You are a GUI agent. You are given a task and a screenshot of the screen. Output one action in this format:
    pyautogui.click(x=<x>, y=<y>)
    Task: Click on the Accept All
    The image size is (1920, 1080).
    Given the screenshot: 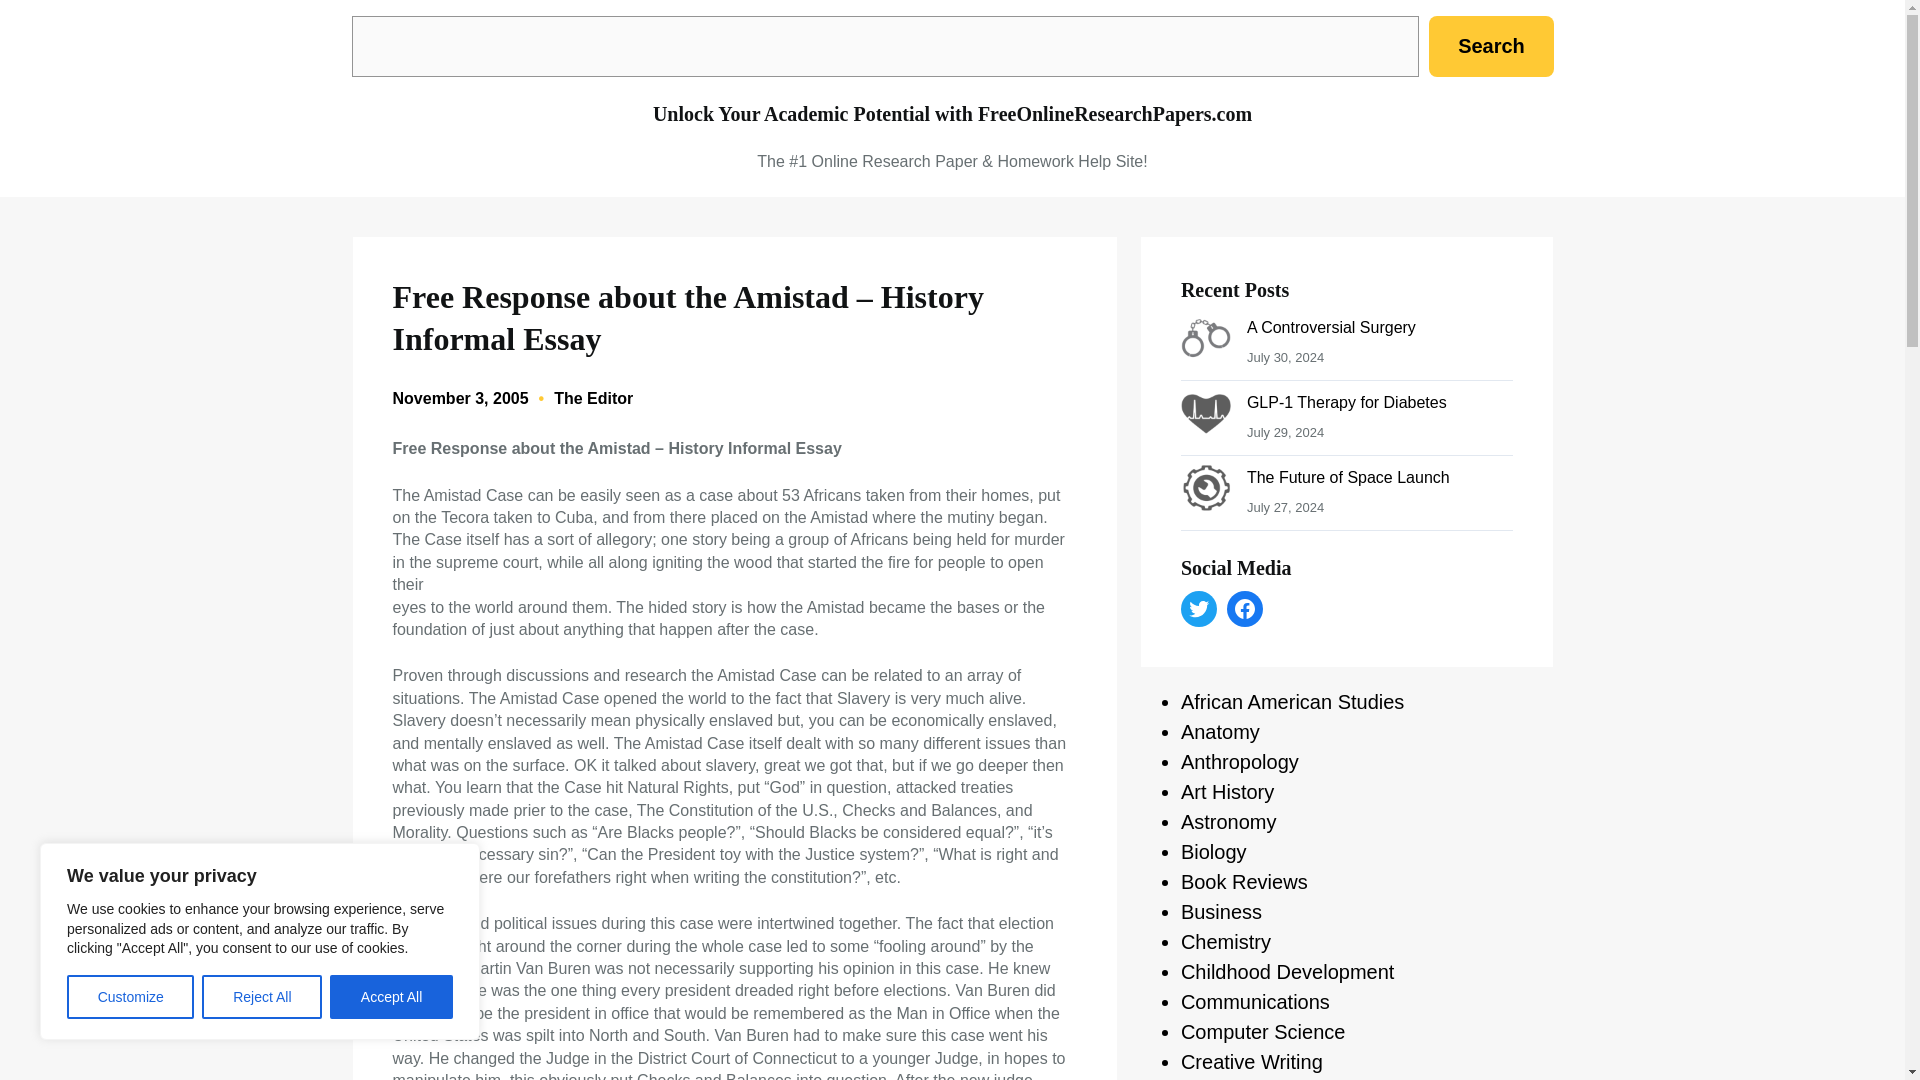 What is the action you would take?
    pyautogui.click(x=392, y=997)
    